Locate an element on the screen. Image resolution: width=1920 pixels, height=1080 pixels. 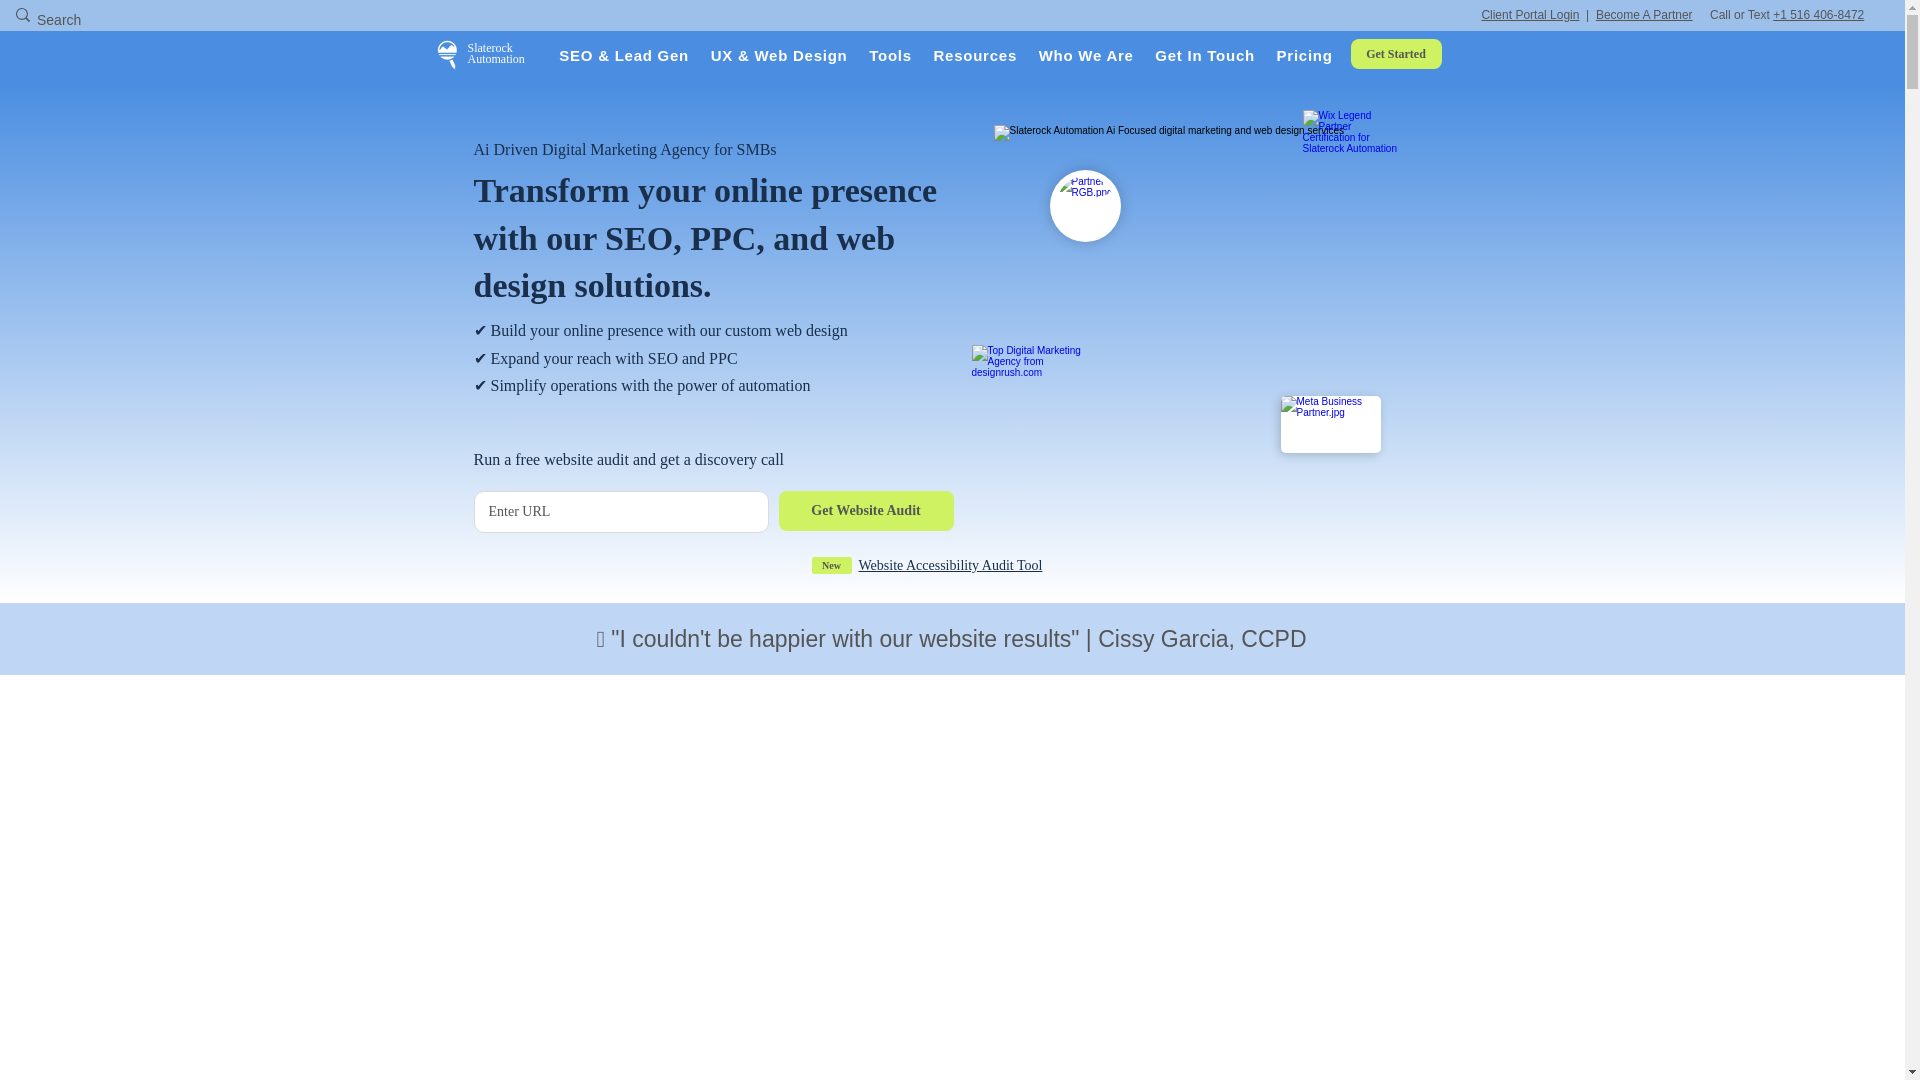
Slaterock Automation is located at coordinates (496, 53).